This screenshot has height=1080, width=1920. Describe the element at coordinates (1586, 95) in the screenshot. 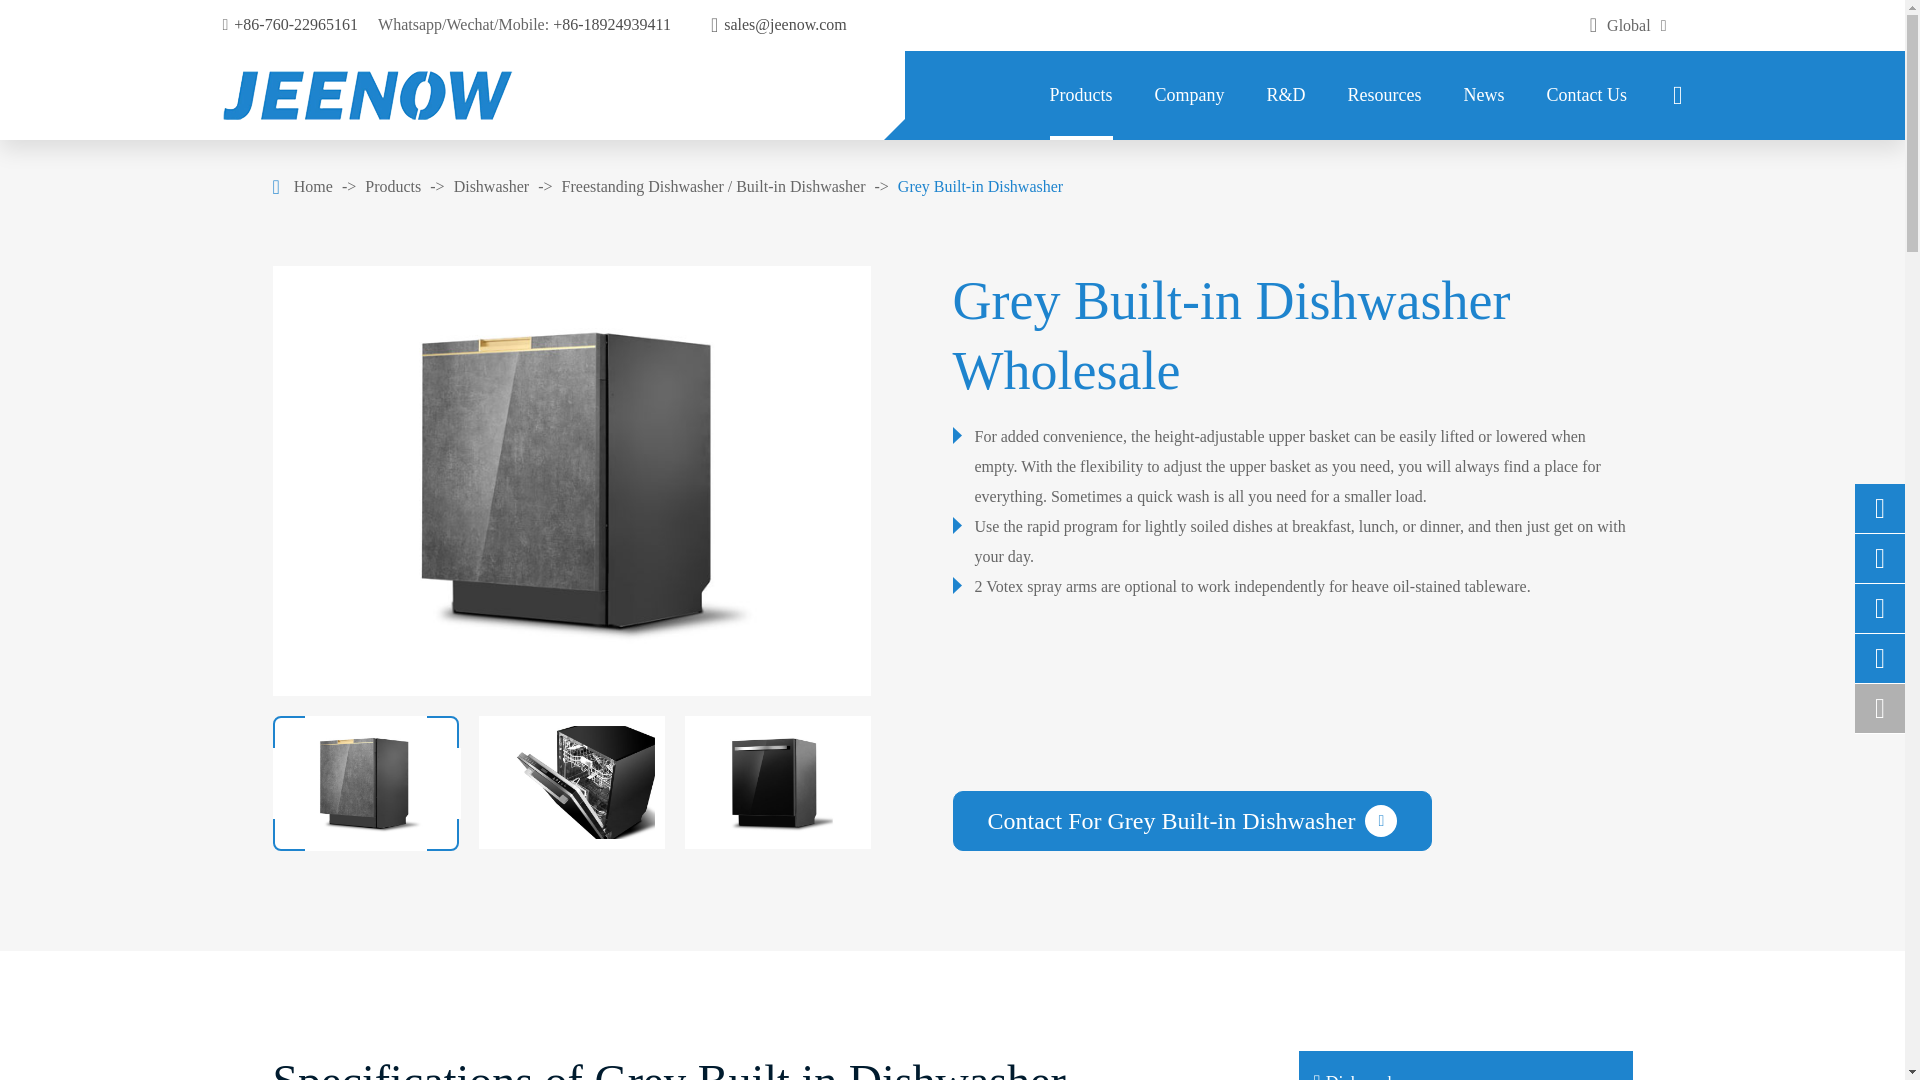

I see `Contact Us` at that location.